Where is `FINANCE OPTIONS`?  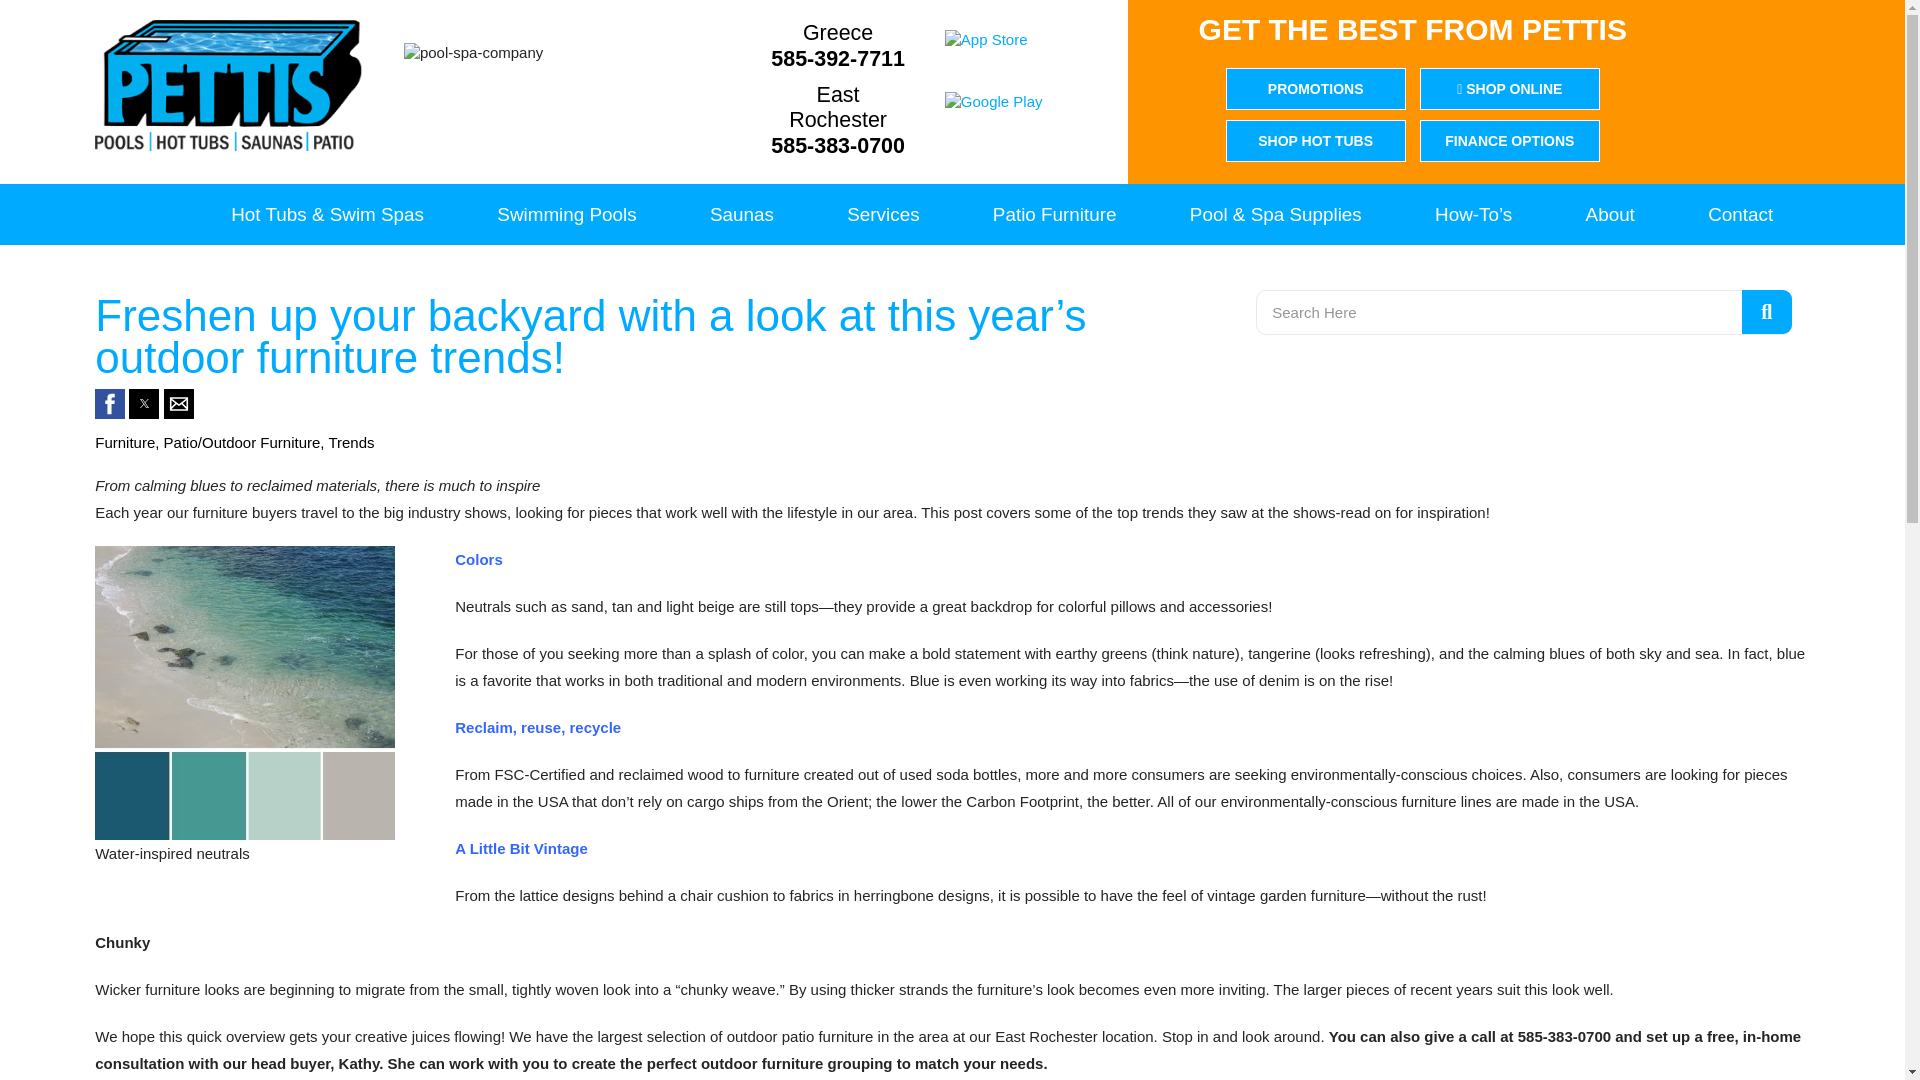 FINANCE OPTIONS is located at coordinates (1510, 140).